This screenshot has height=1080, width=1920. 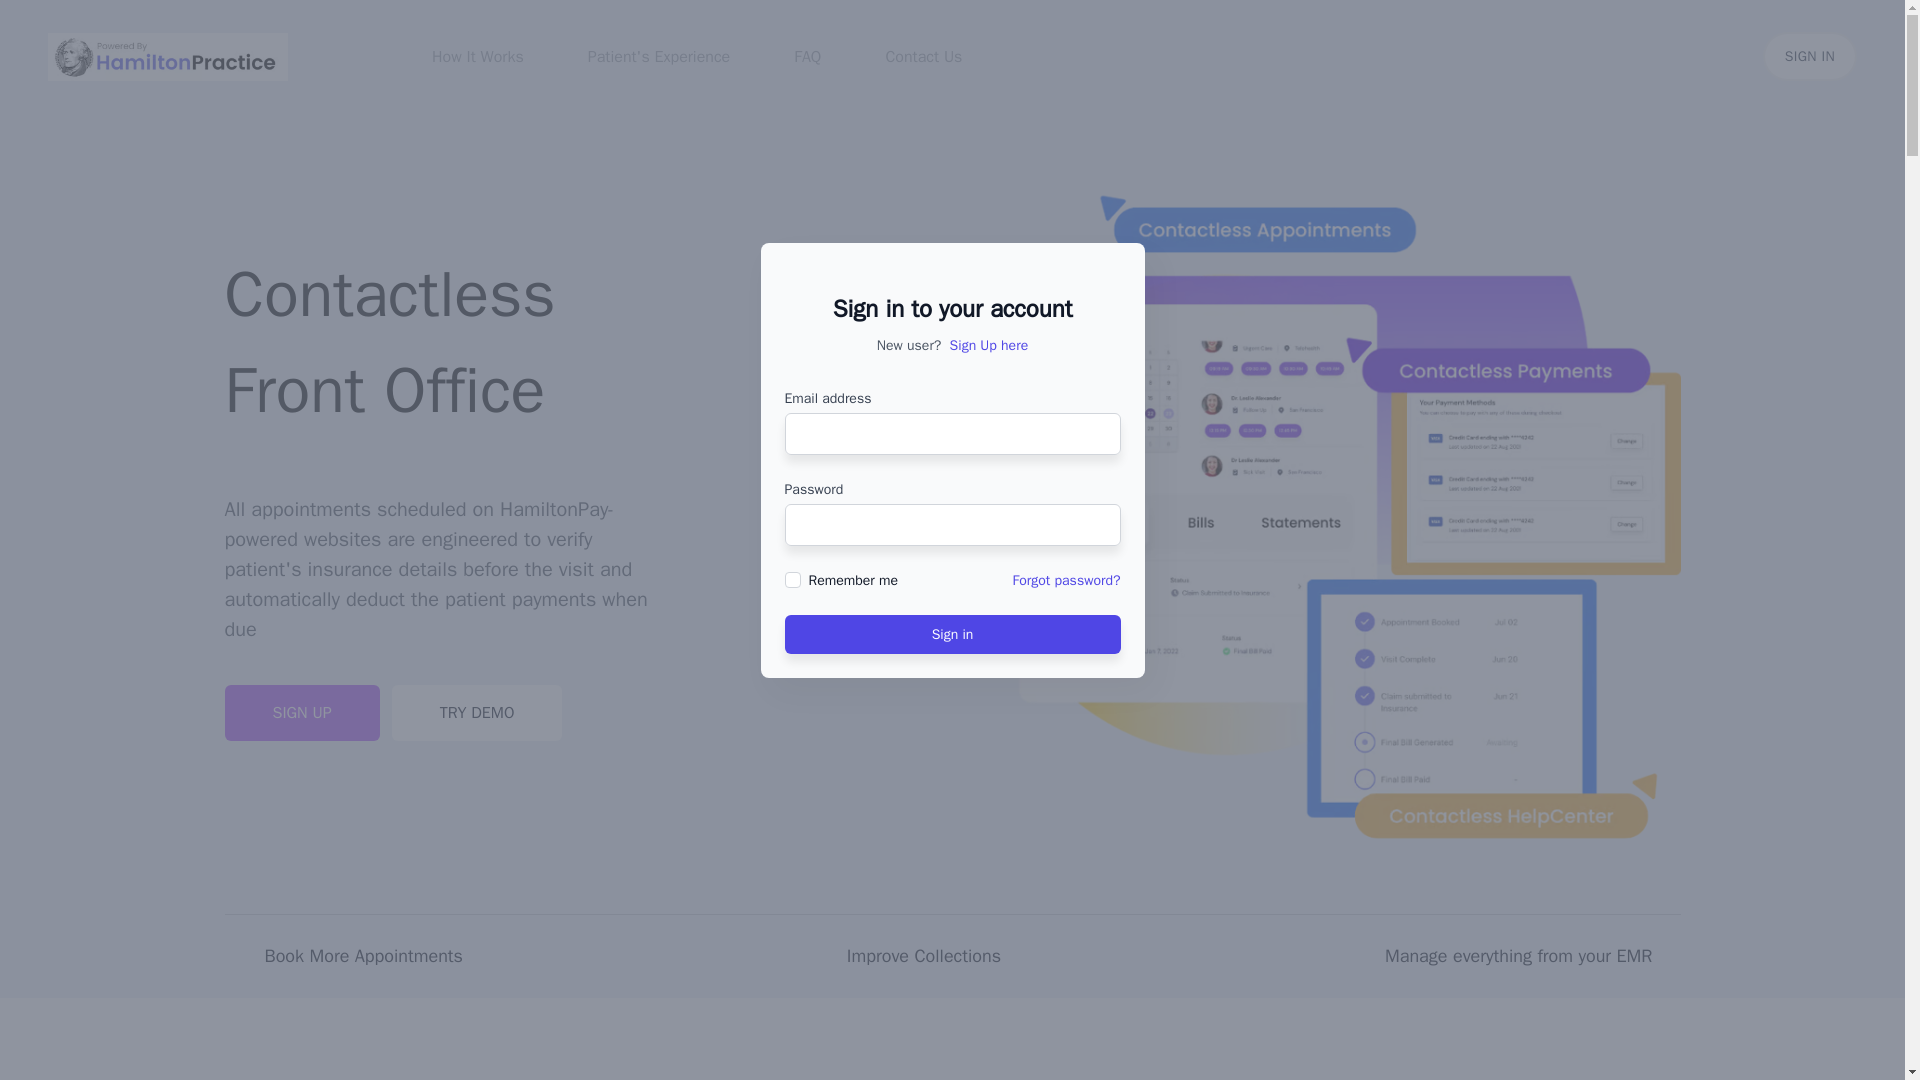 What do you see at coordinates (1809, 56) in the screenshot?
I see `SIGN IN` at bounding box center [1809, 56].